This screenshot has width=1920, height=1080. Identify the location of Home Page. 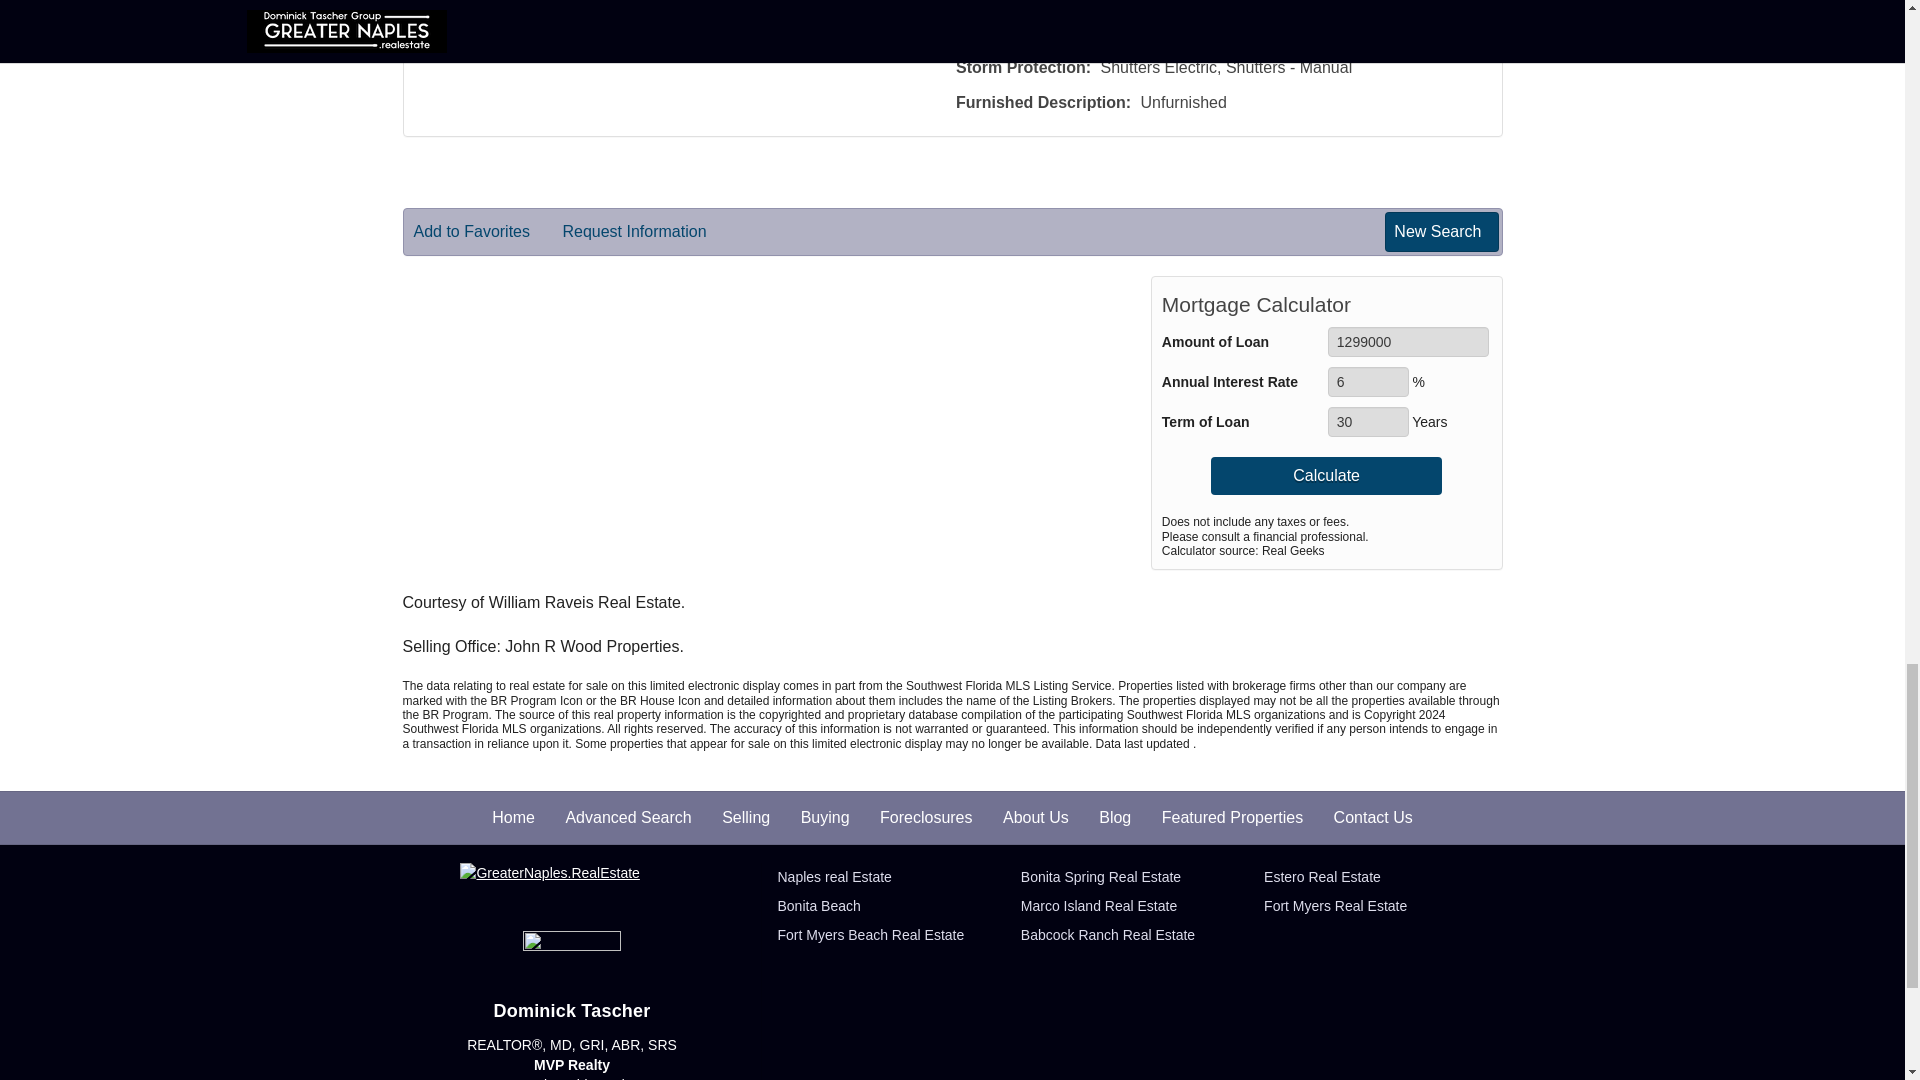
(572, 886).